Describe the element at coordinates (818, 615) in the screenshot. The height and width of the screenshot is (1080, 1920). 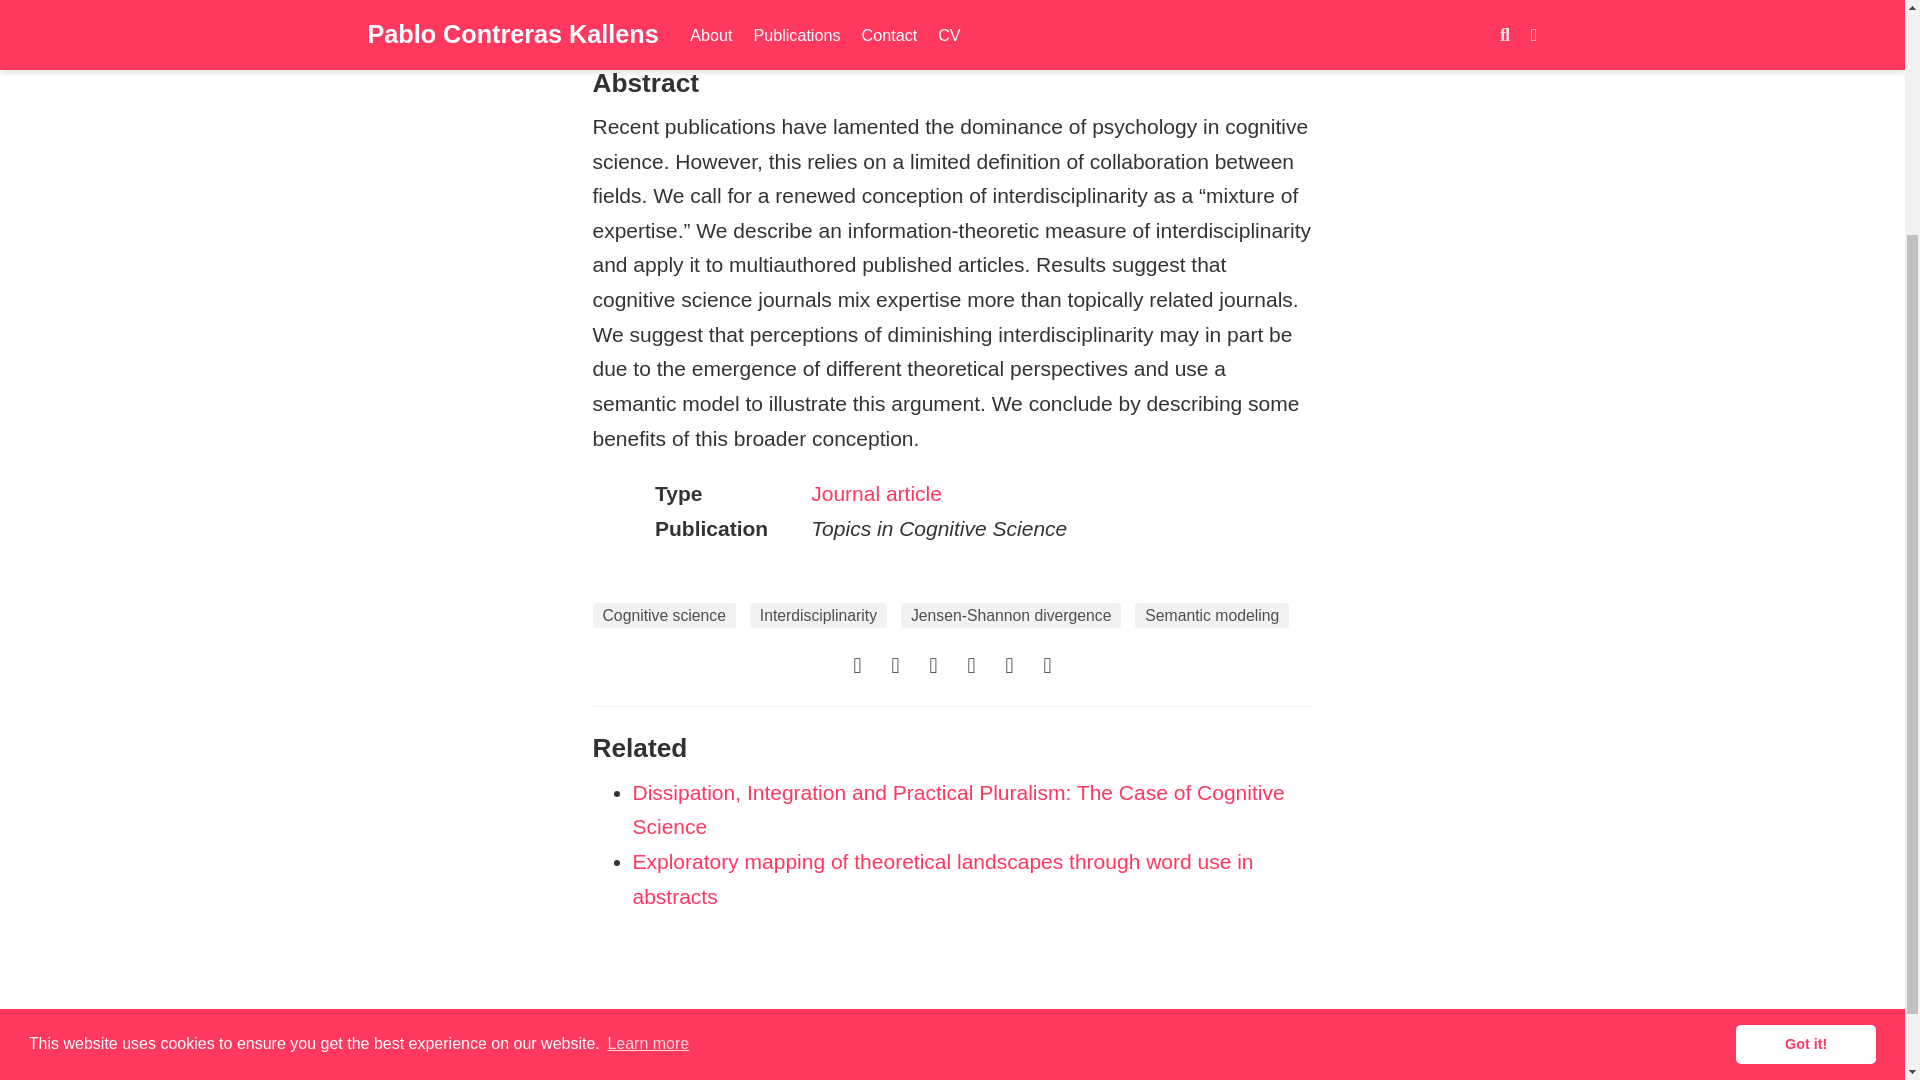
I see `Interdisciplinarity` at that location.